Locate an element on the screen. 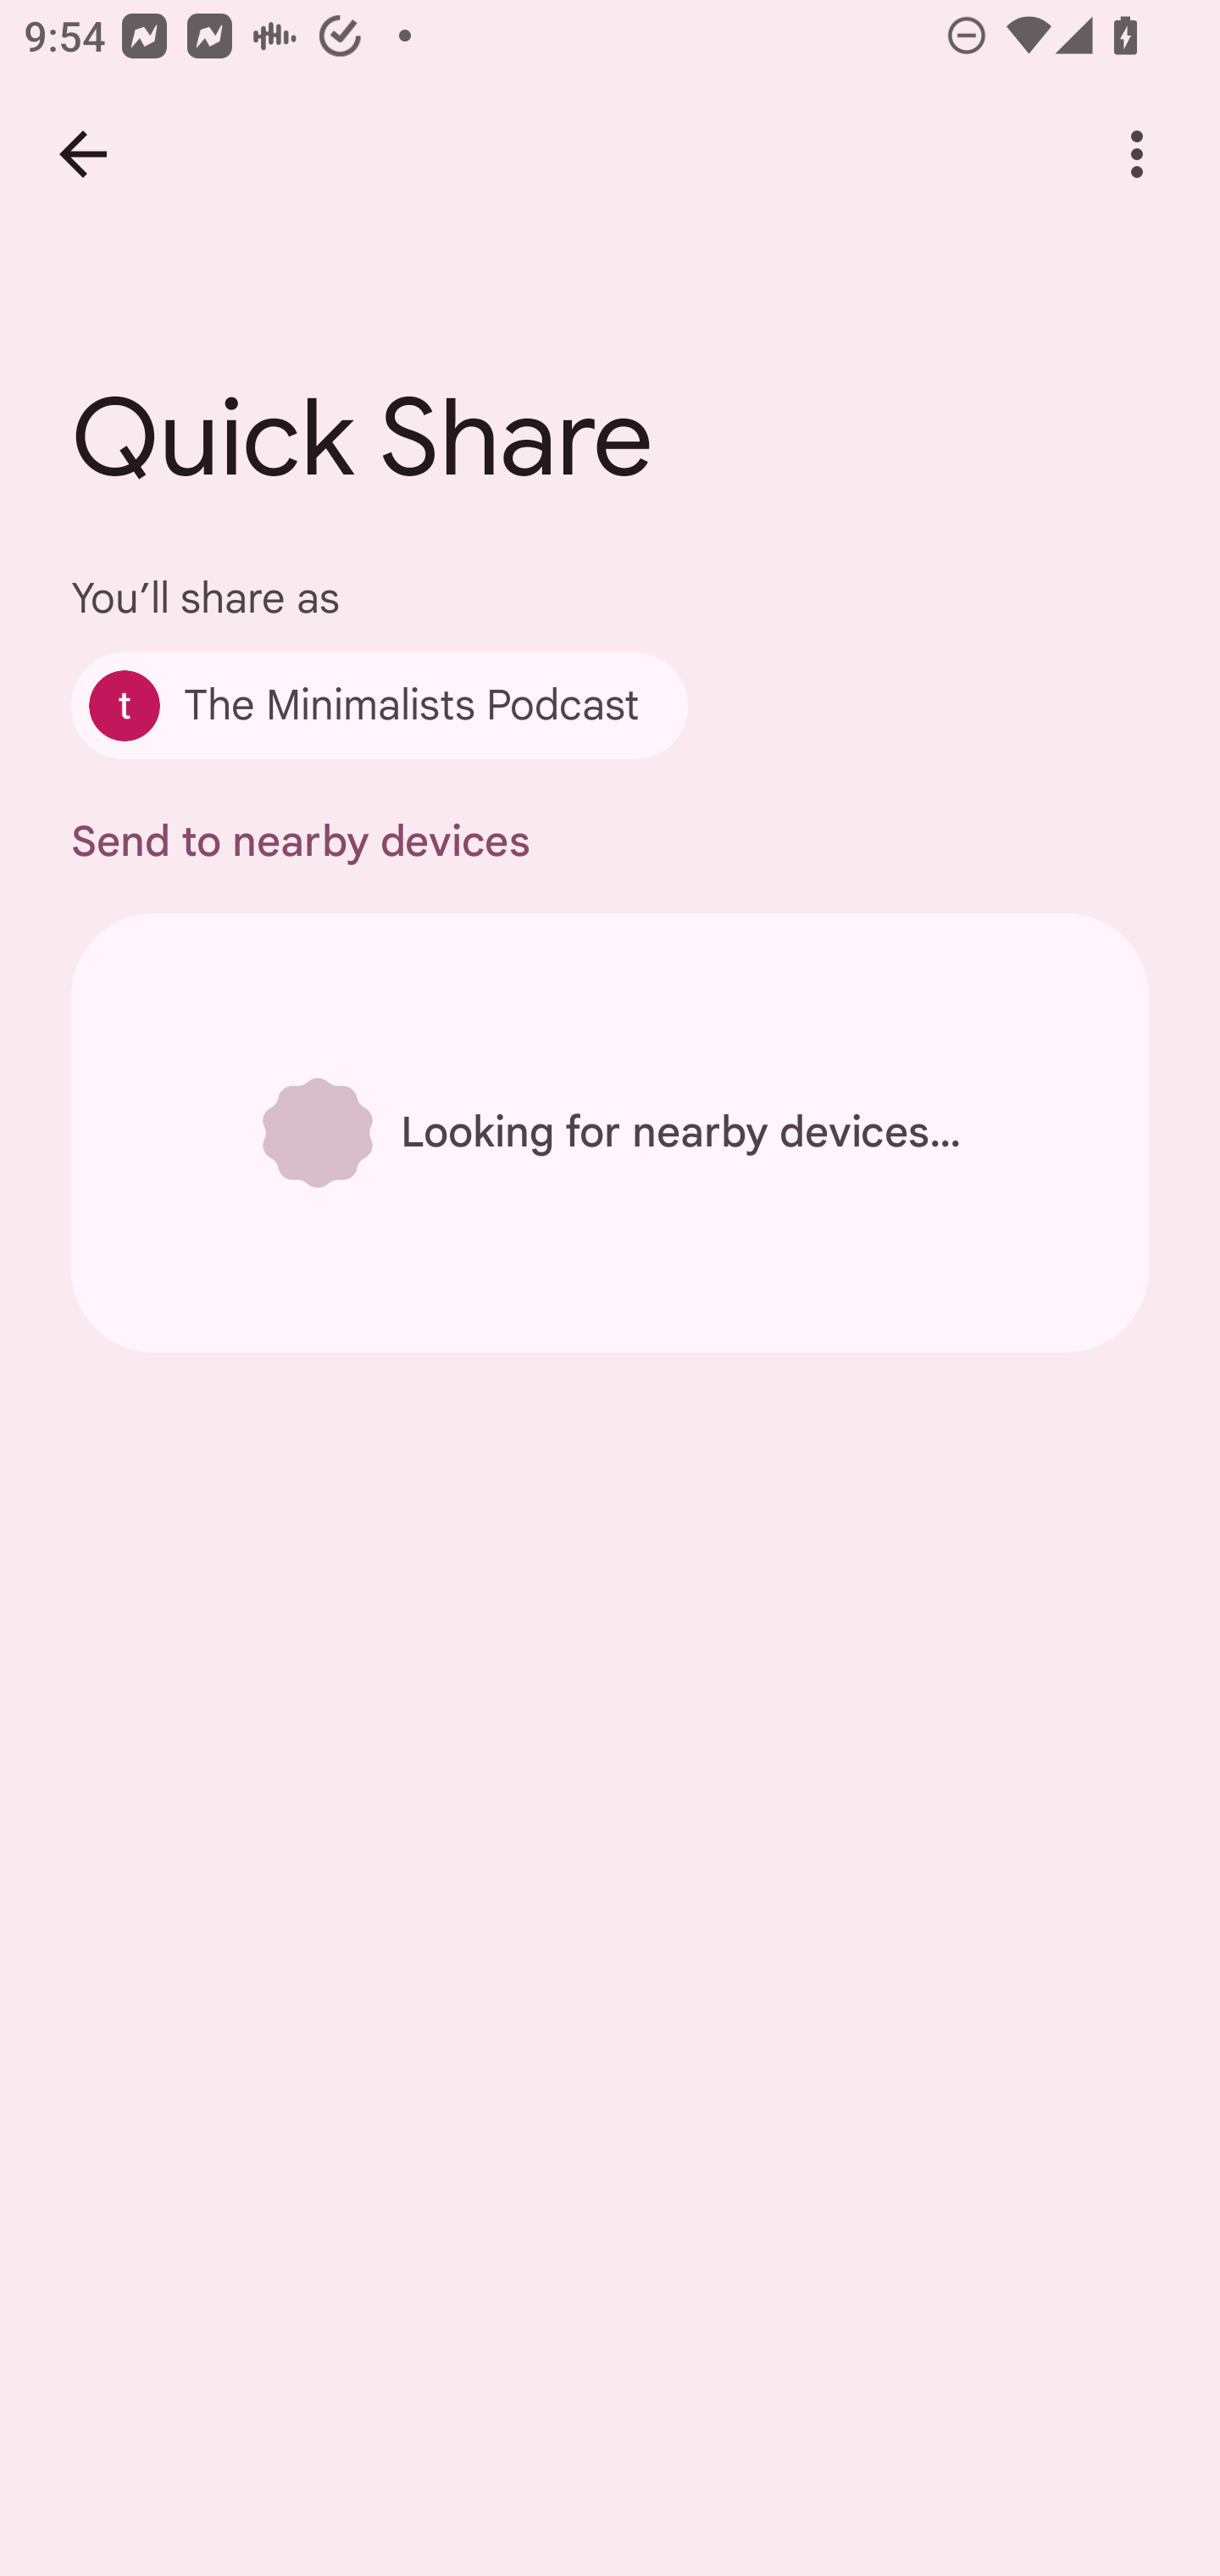  Back is located at coordinates (83, 154).